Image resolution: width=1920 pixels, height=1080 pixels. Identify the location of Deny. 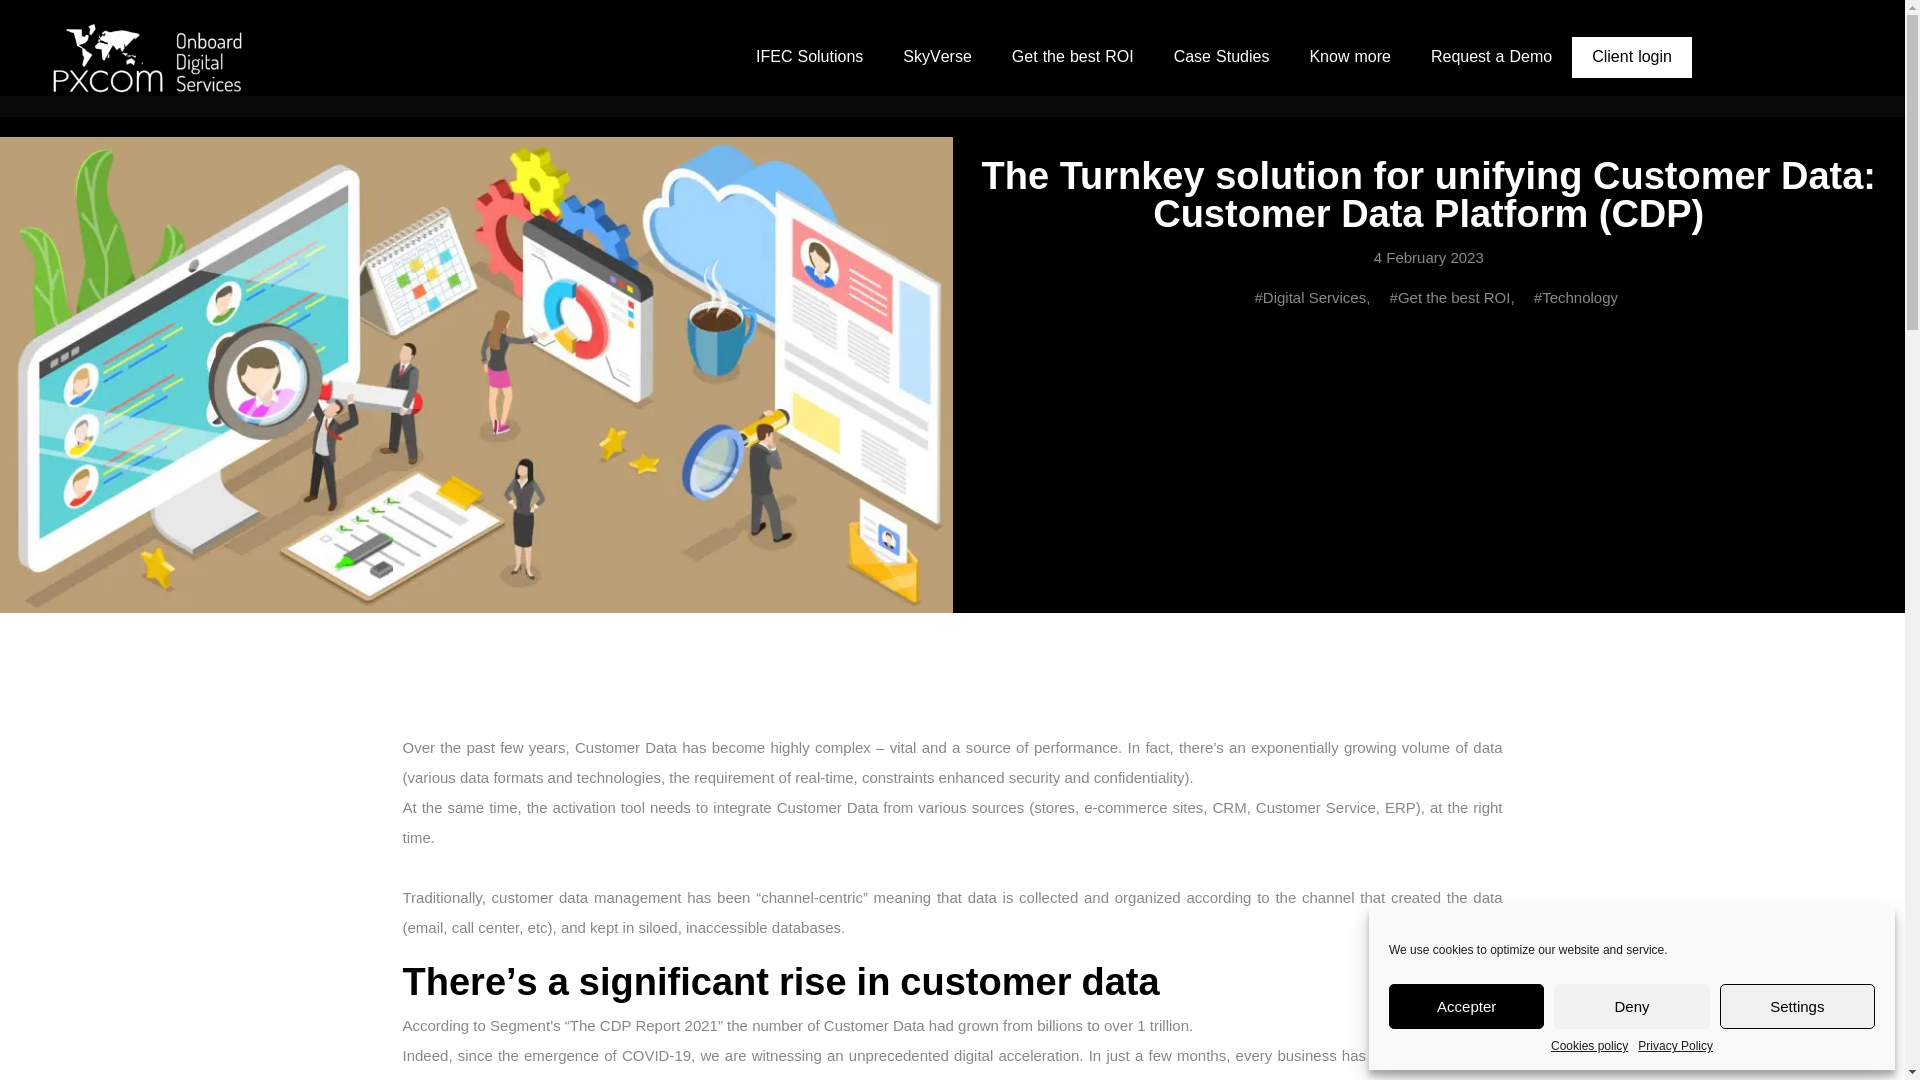
(1630, 1006).